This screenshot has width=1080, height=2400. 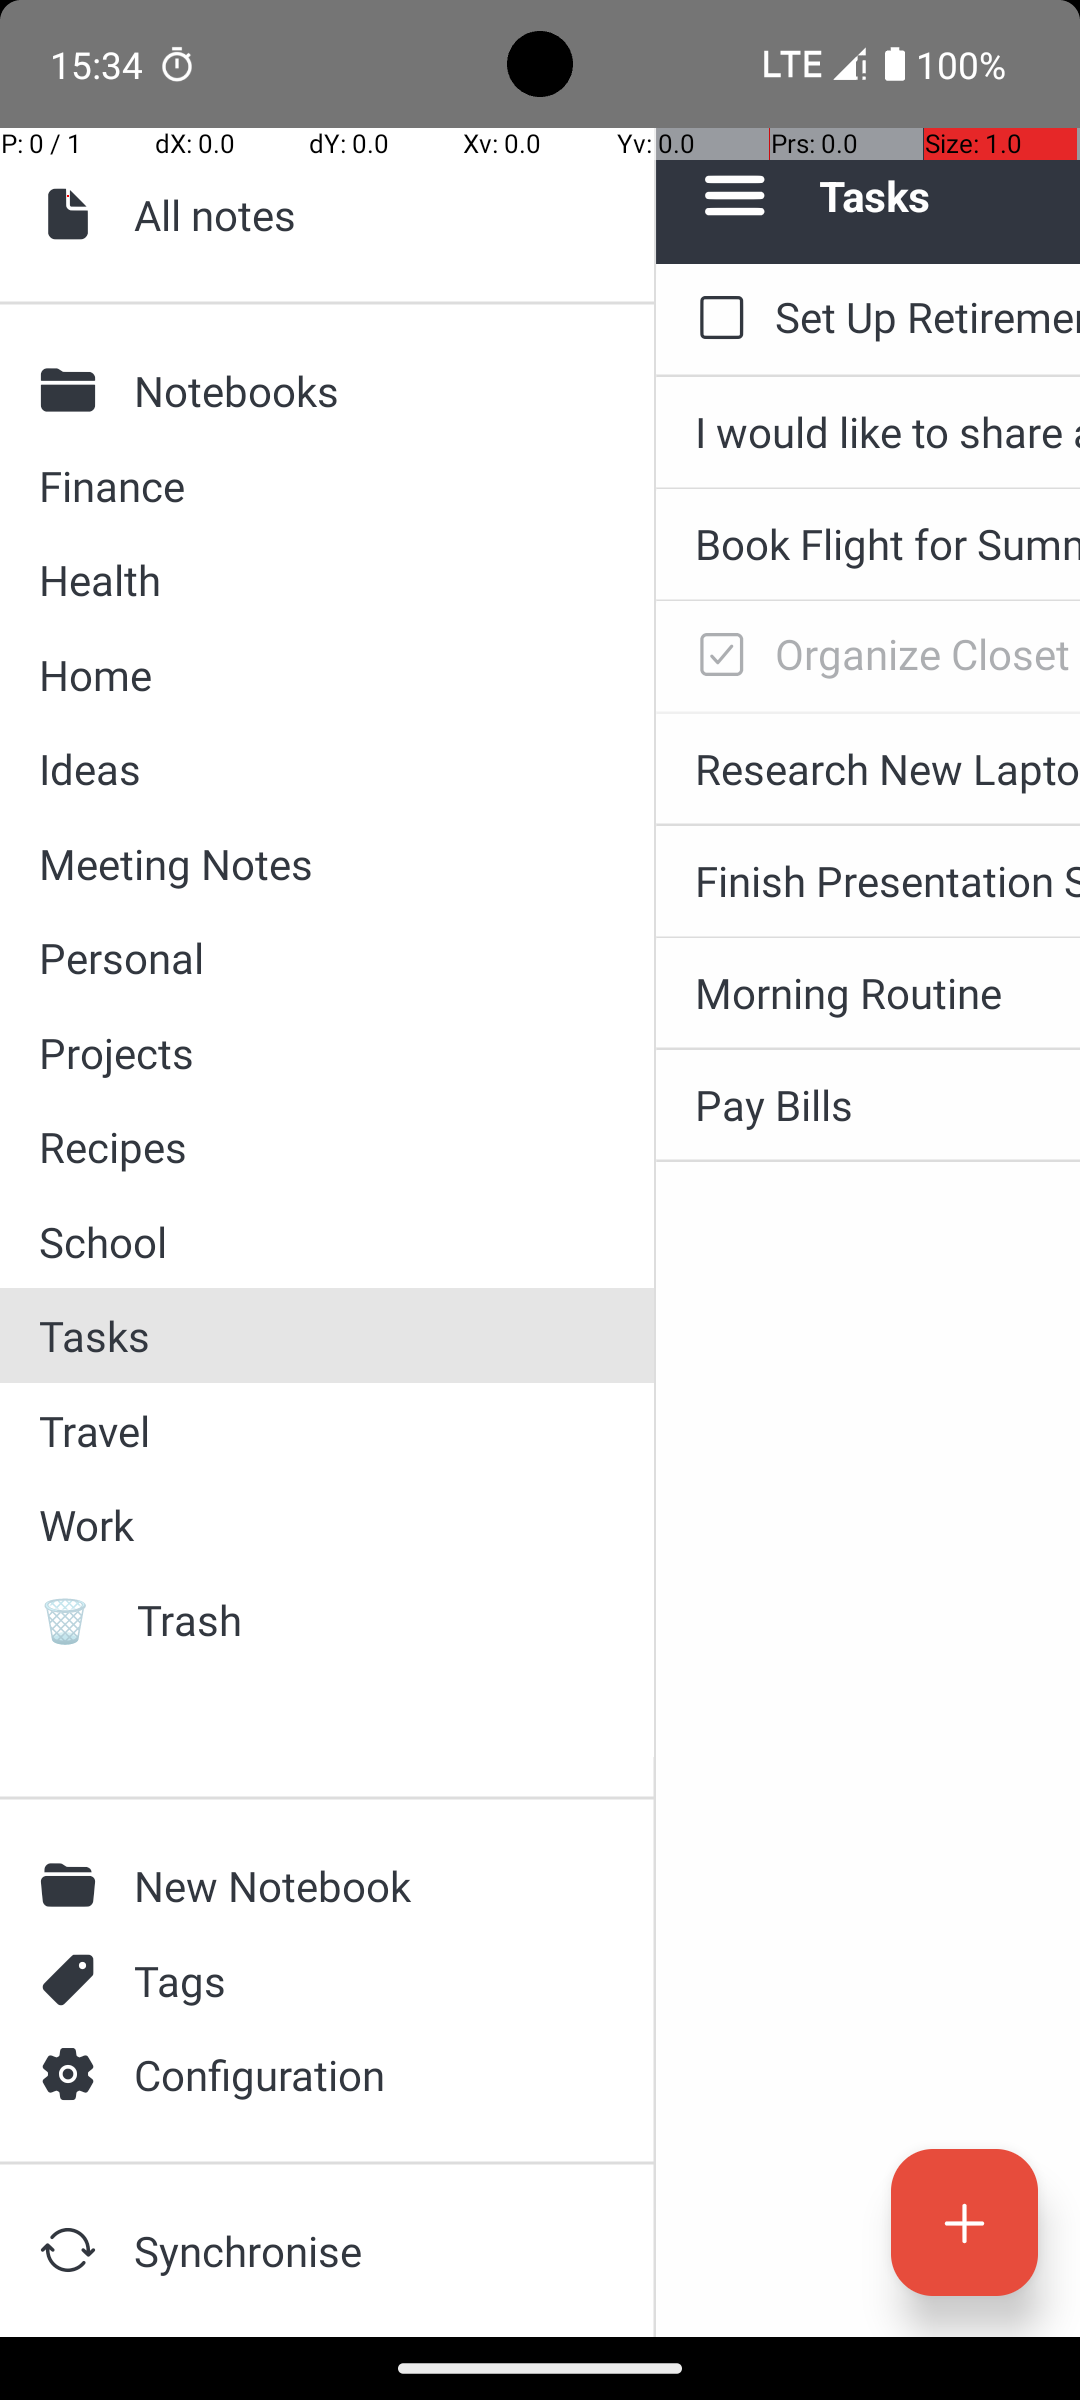 What do you see at coordinates (361, 1886) in the screenshot?
I see `New Notebook` at bounding box center [361, 1886].